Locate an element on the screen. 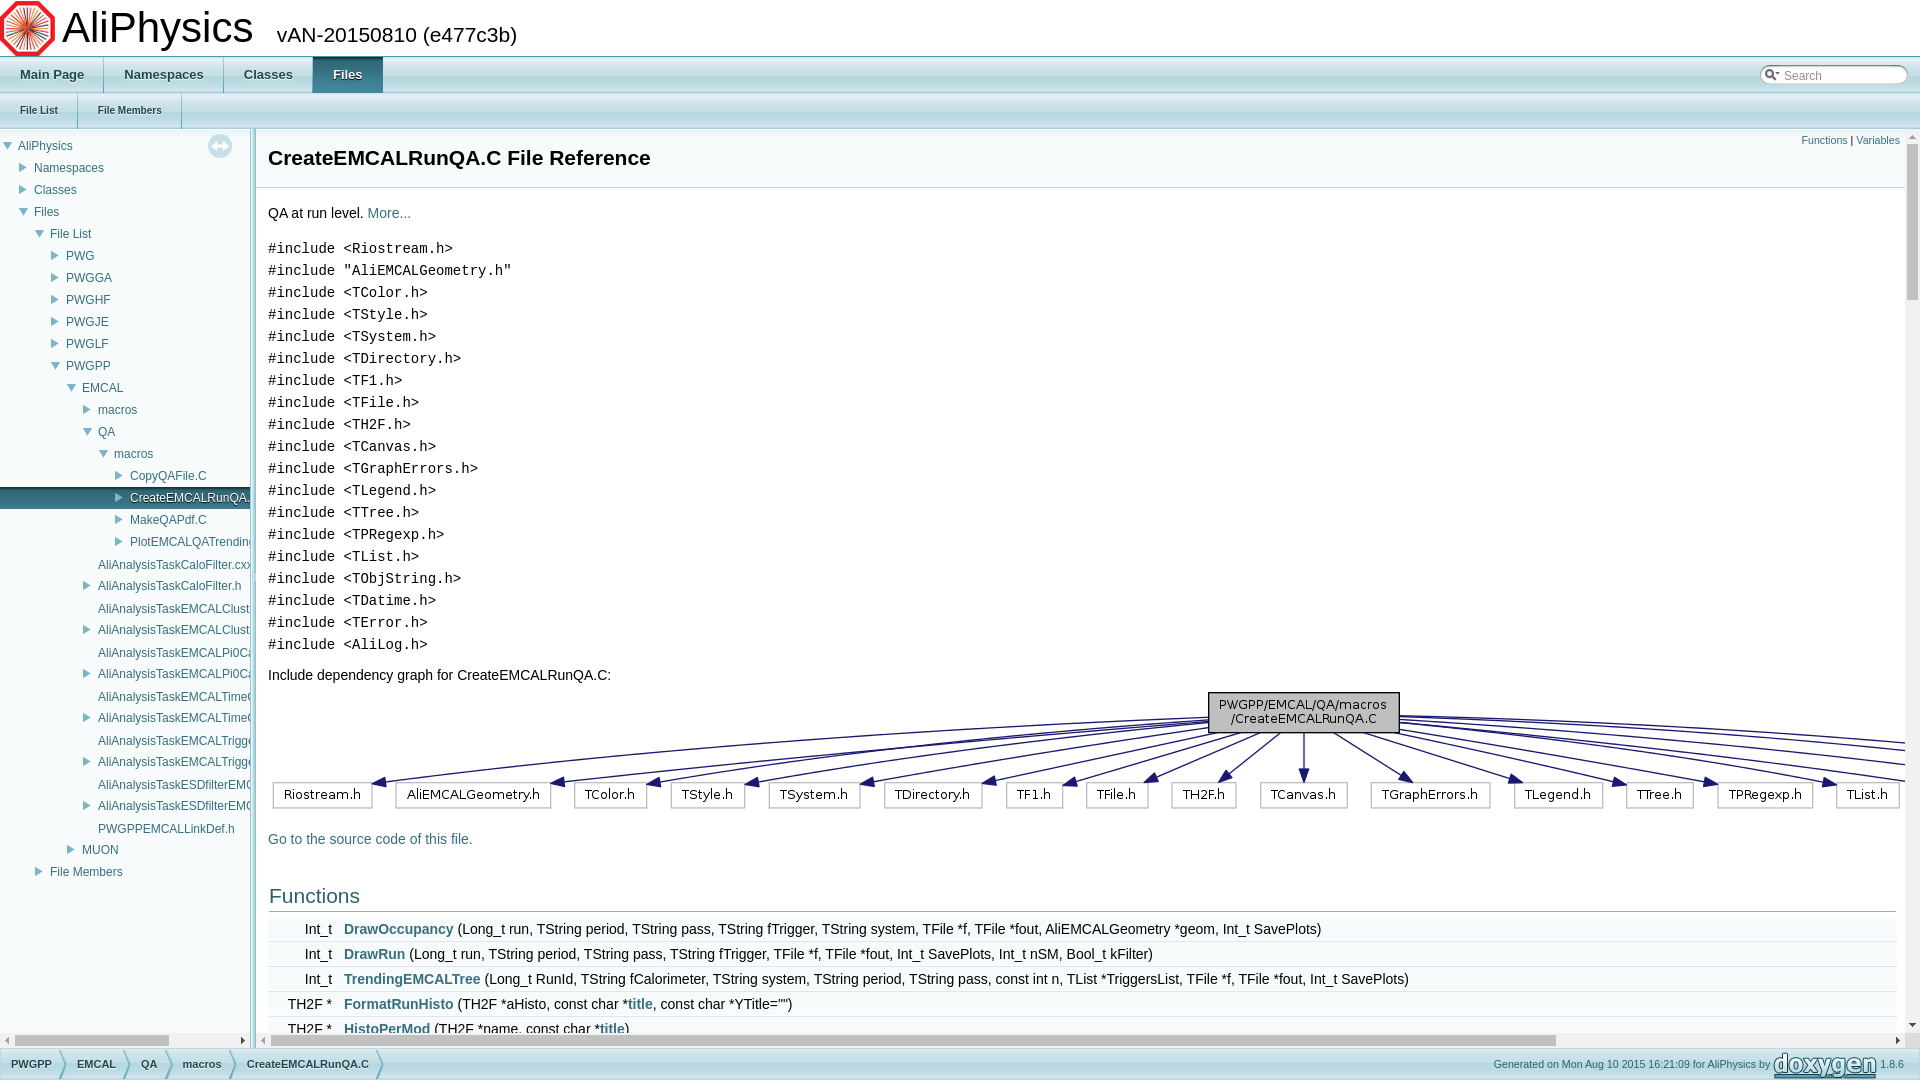  AliAnalysisTaskEMCALClusterize.h is located at coordinates (192, 630).